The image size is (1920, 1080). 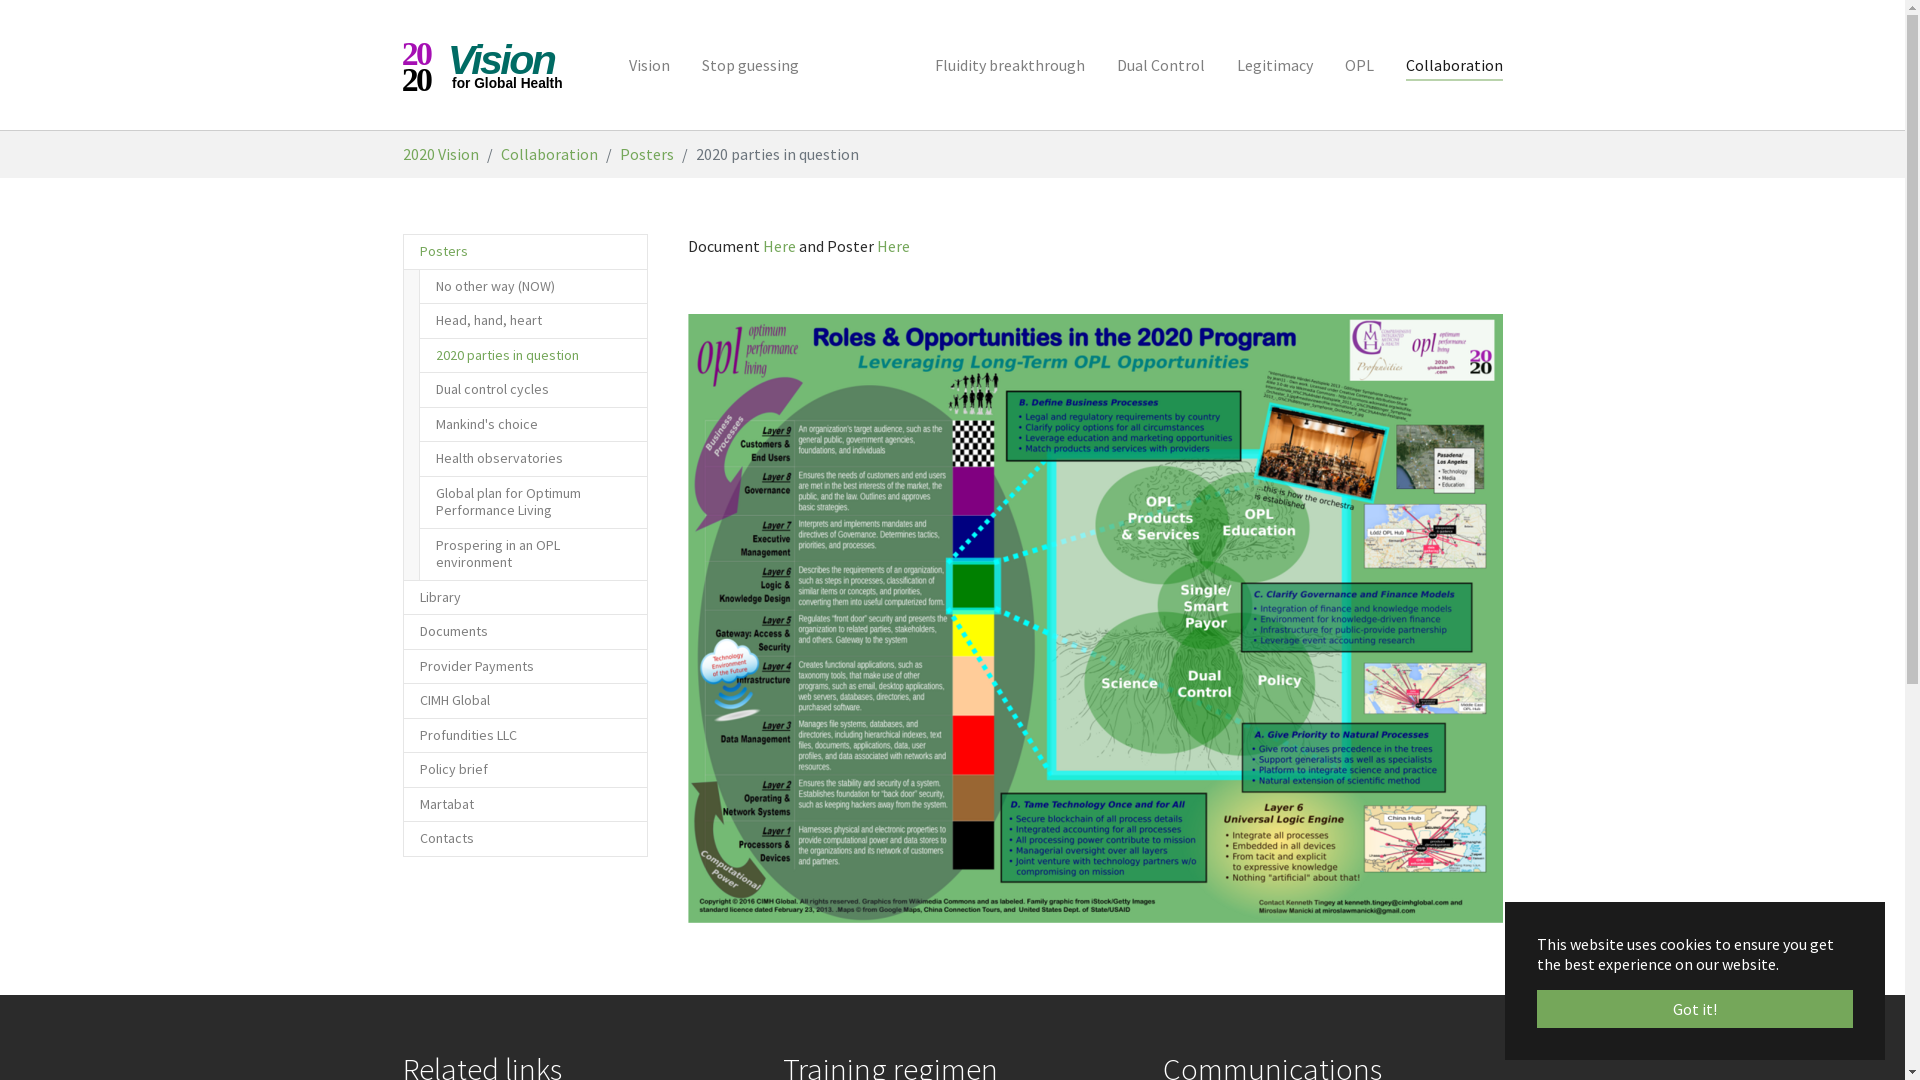 I want to click on Here, so click(x=778, y=246).